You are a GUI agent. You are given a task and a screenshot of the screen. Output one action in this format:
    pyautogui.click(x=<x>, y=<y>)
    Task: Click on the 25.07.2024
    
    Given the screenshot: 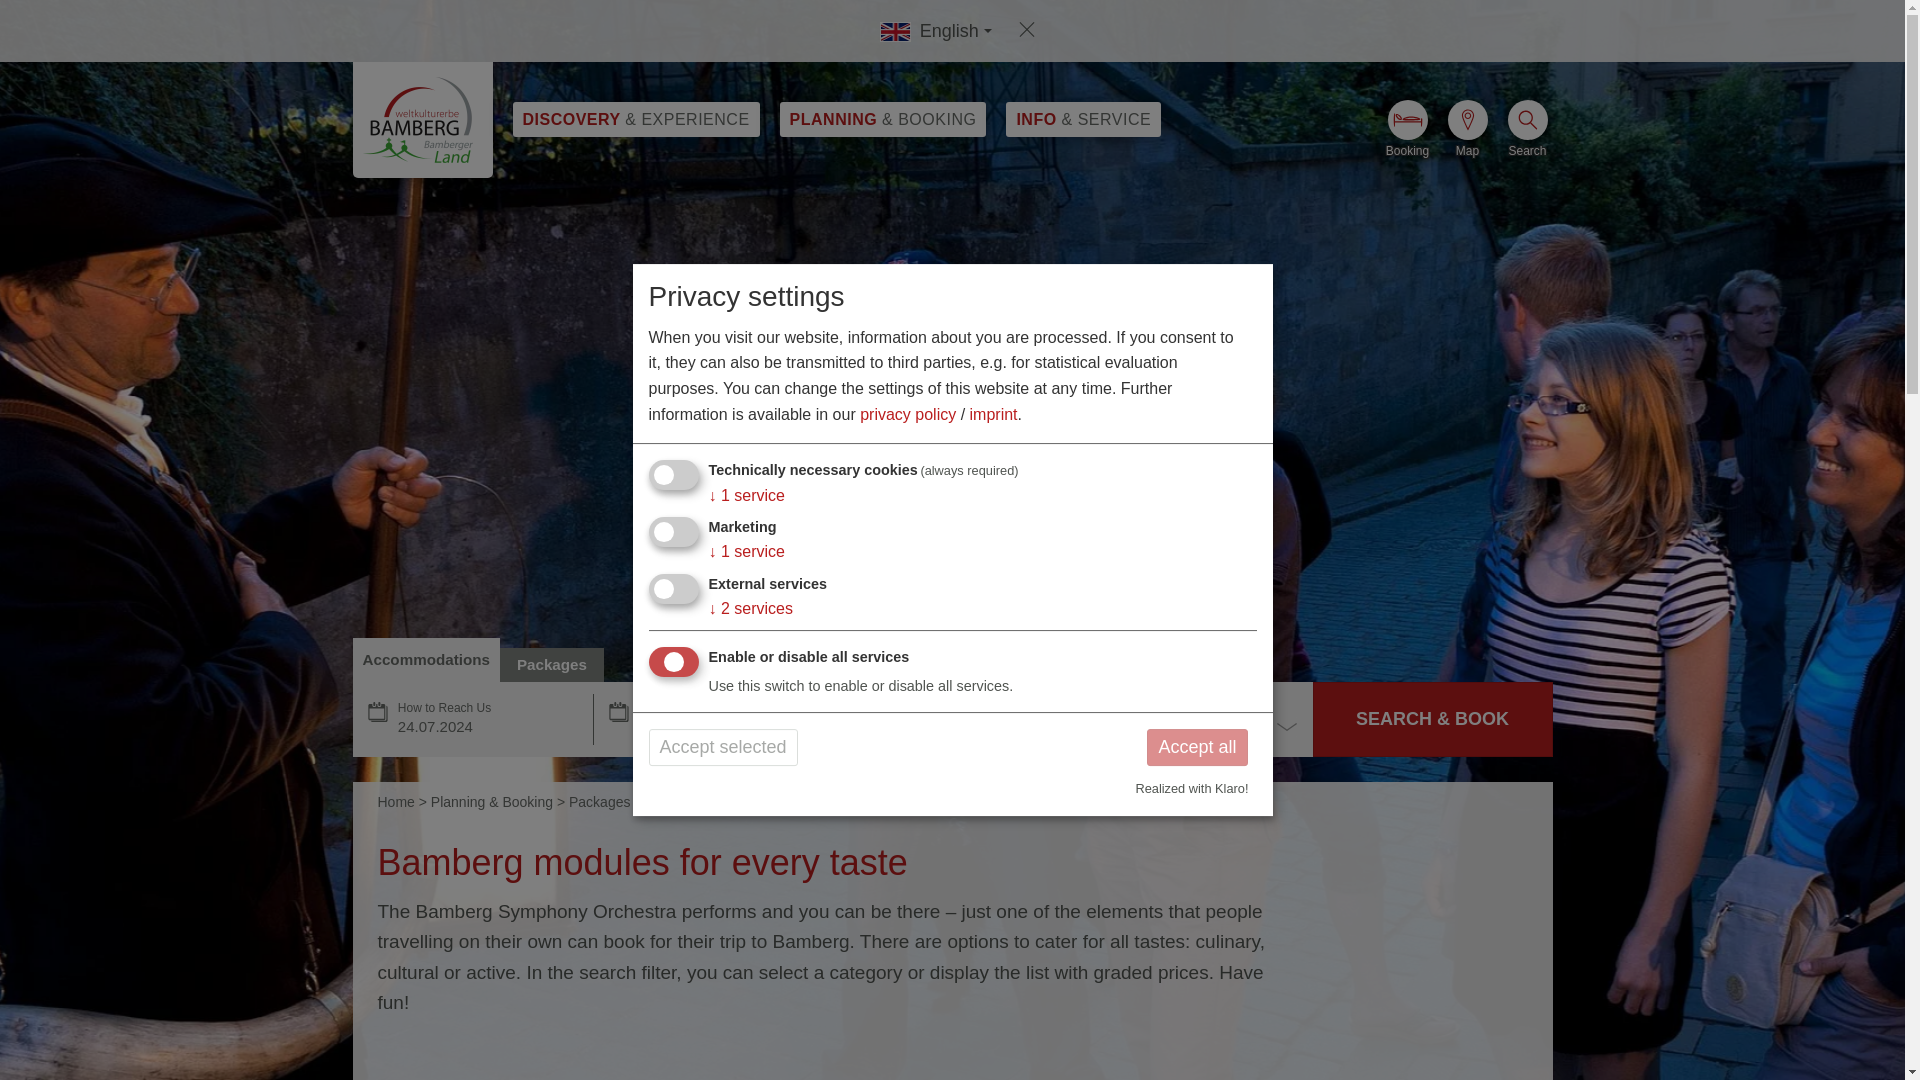 What is the action you would take?
    pyautogui.click(x=728, y=726)
    